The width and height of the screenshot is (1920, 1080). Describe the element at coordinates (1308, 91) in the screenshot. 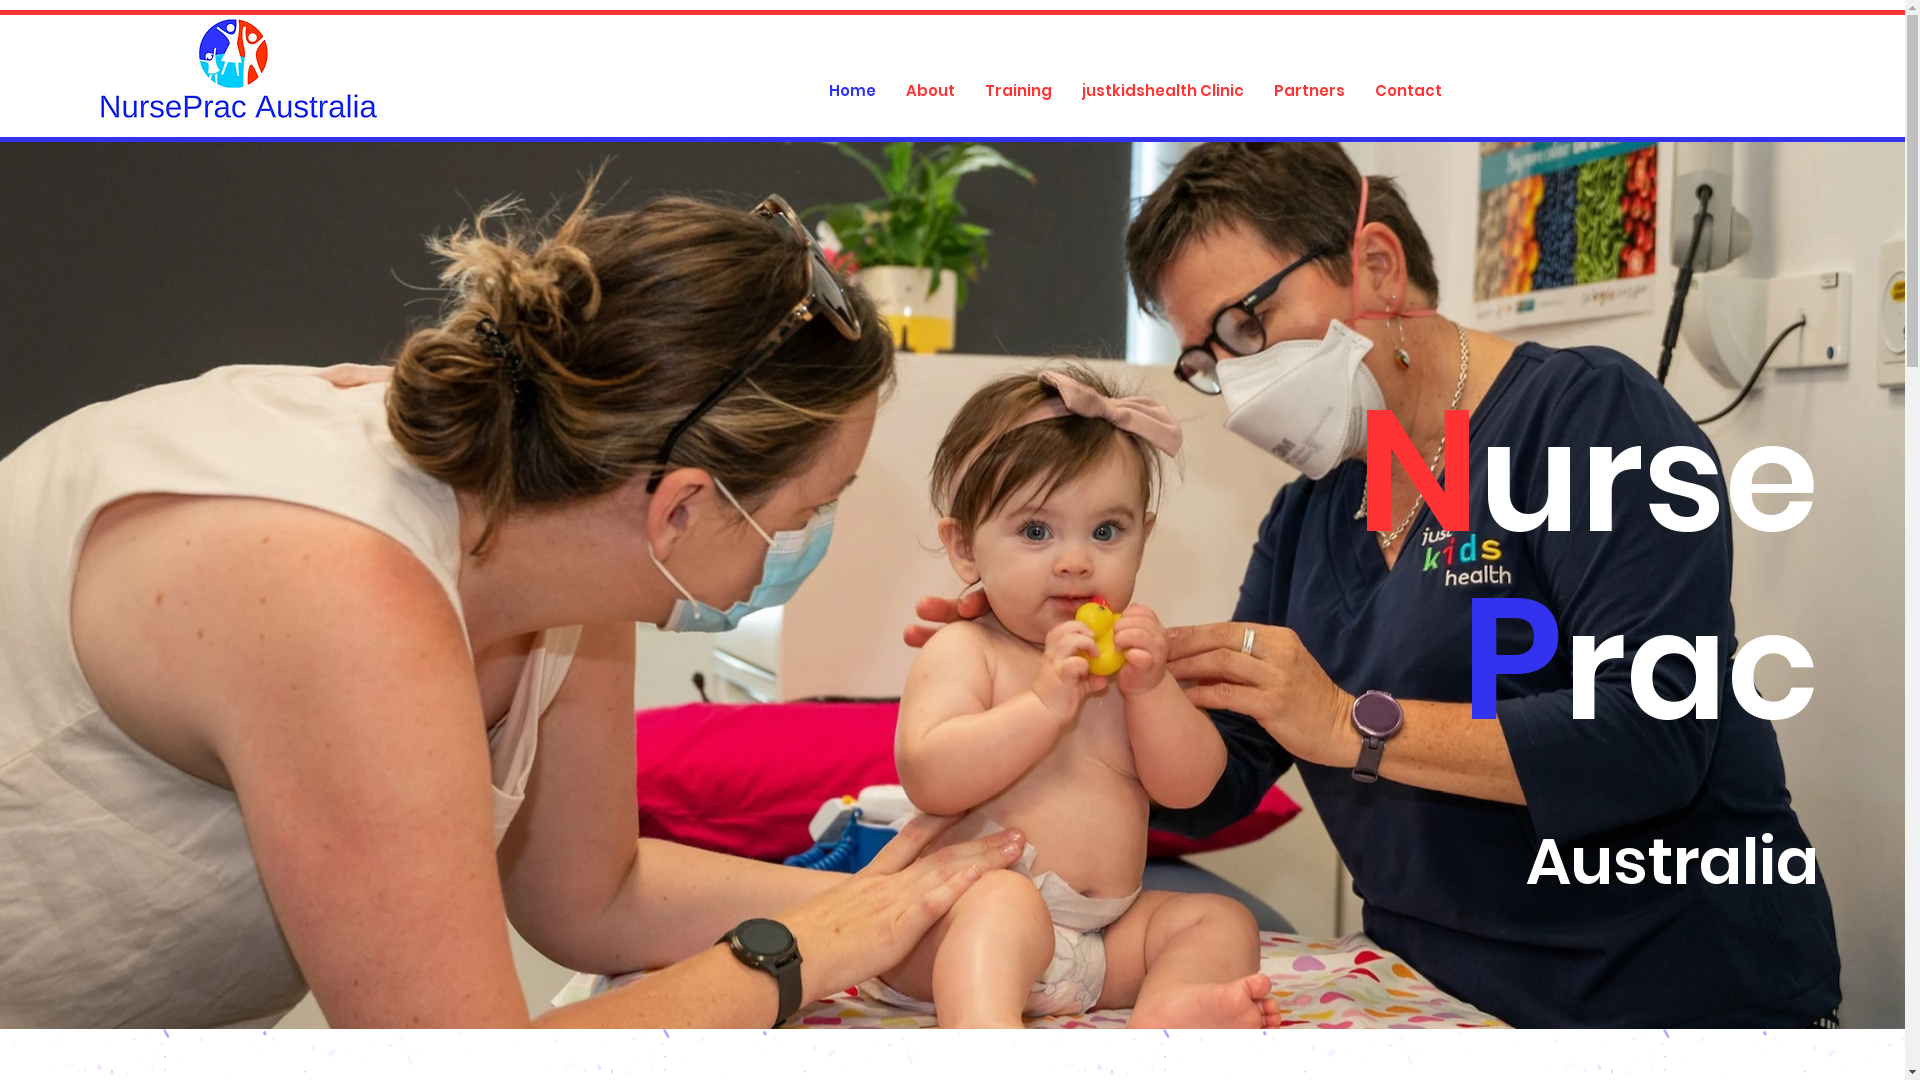

I see `Partners` at that location.